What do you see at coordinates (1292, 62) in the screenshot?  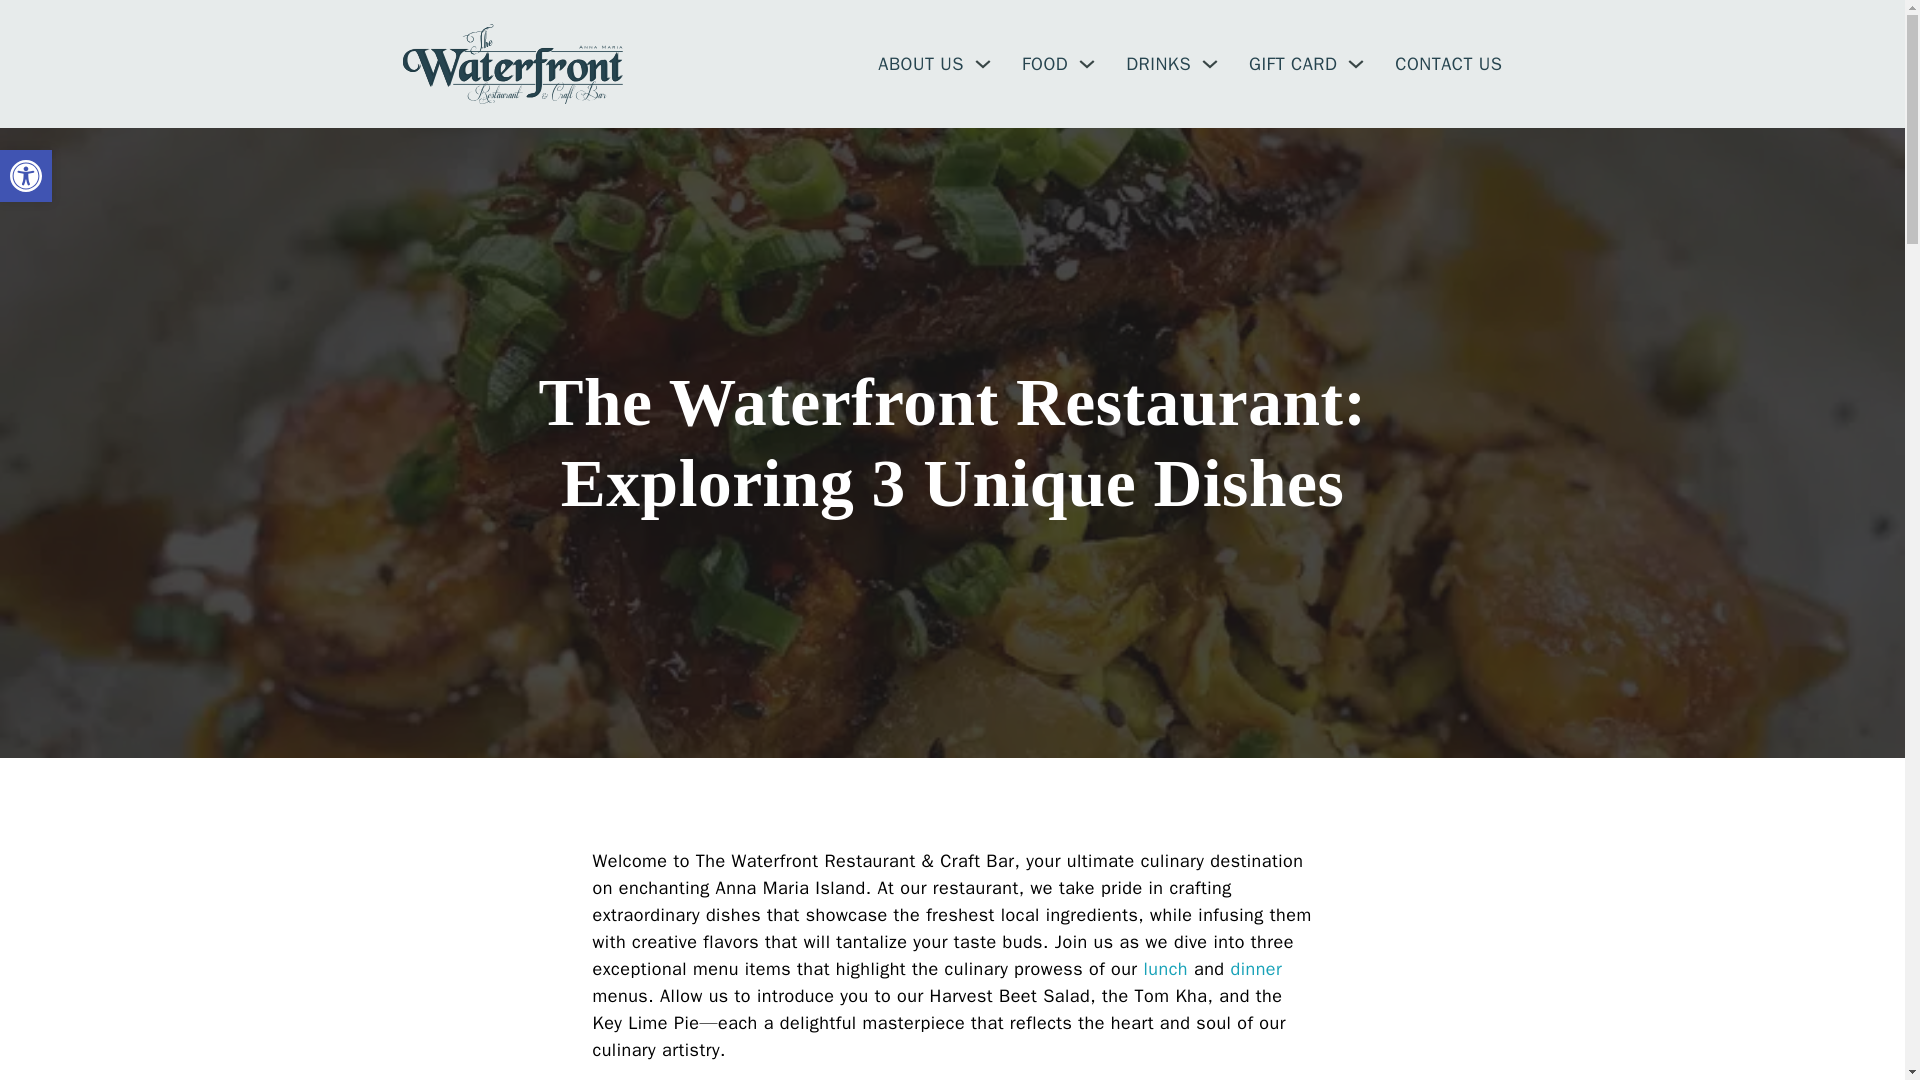 I see `GIFT CARD` at bounding box center [1292, 62].